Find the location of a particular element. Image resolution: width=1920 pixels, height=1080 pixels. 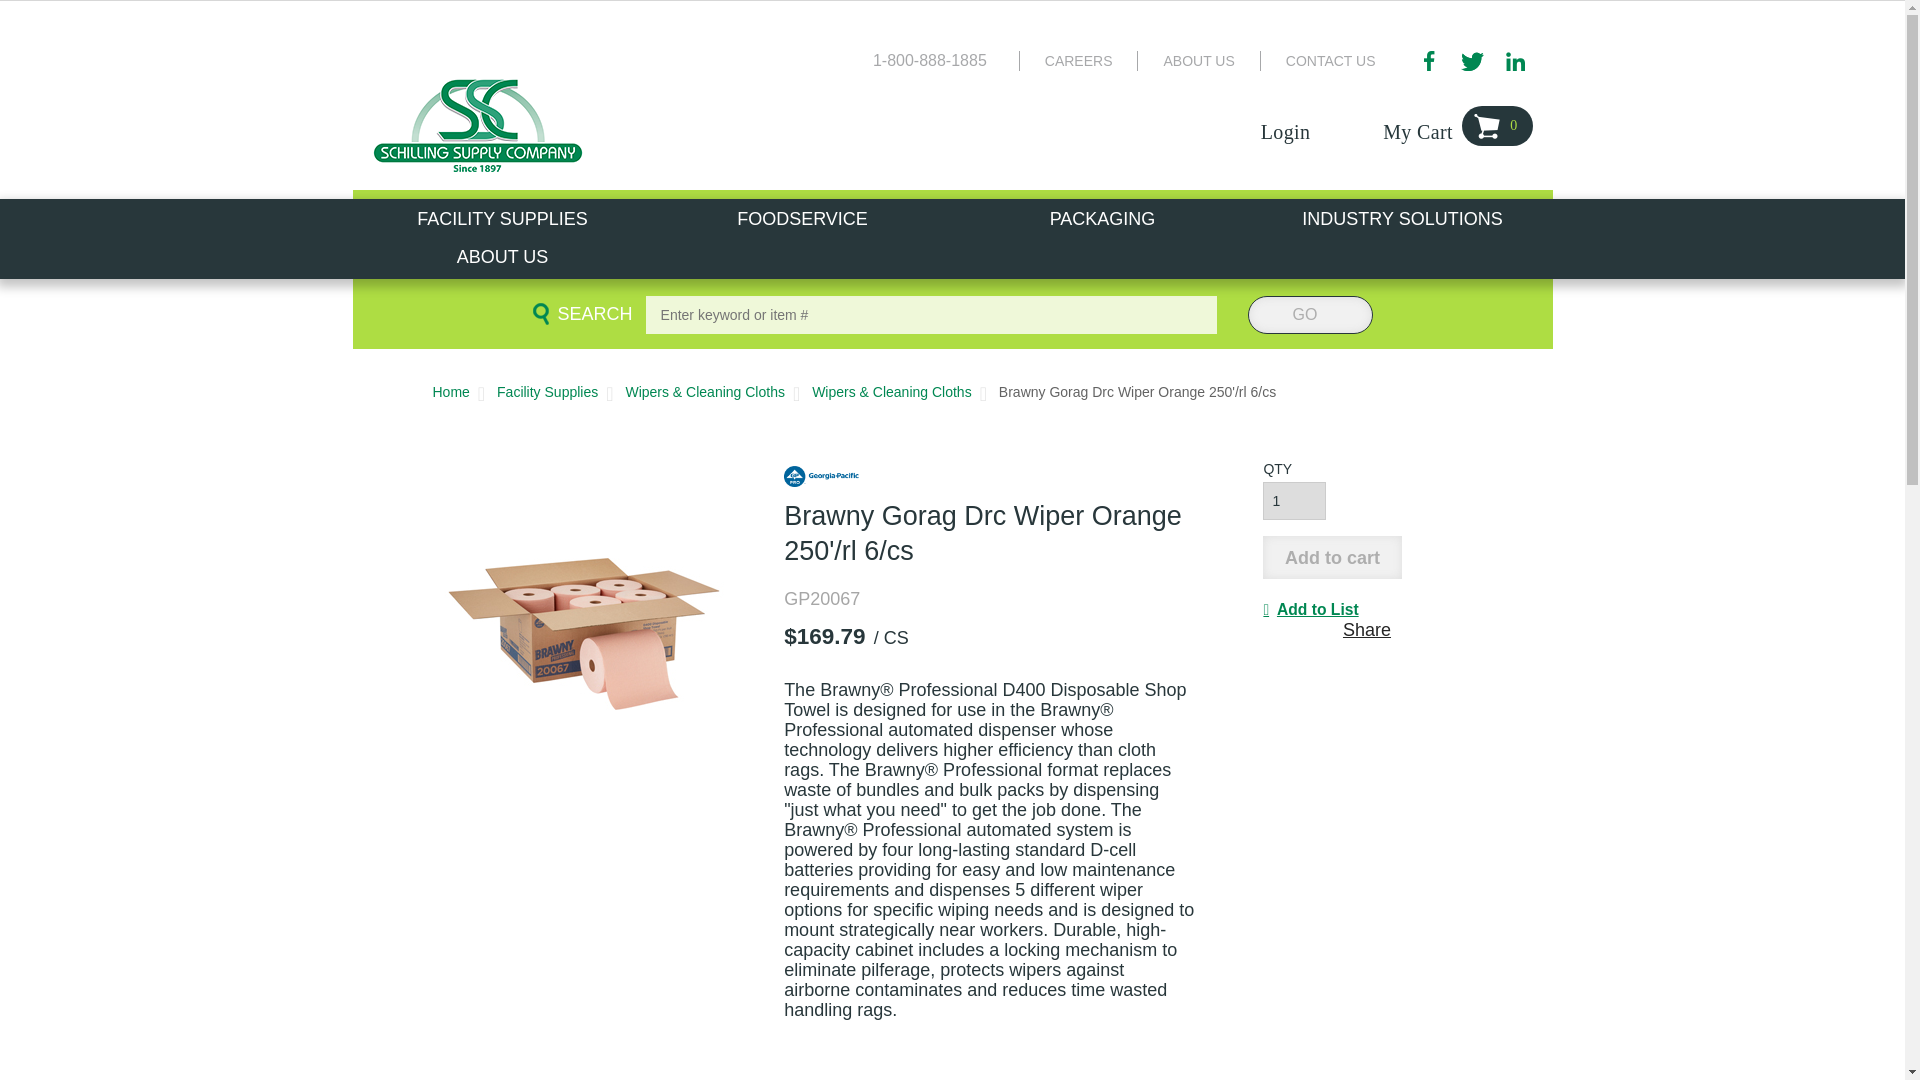

Login is located at coordinates (1306, 123).